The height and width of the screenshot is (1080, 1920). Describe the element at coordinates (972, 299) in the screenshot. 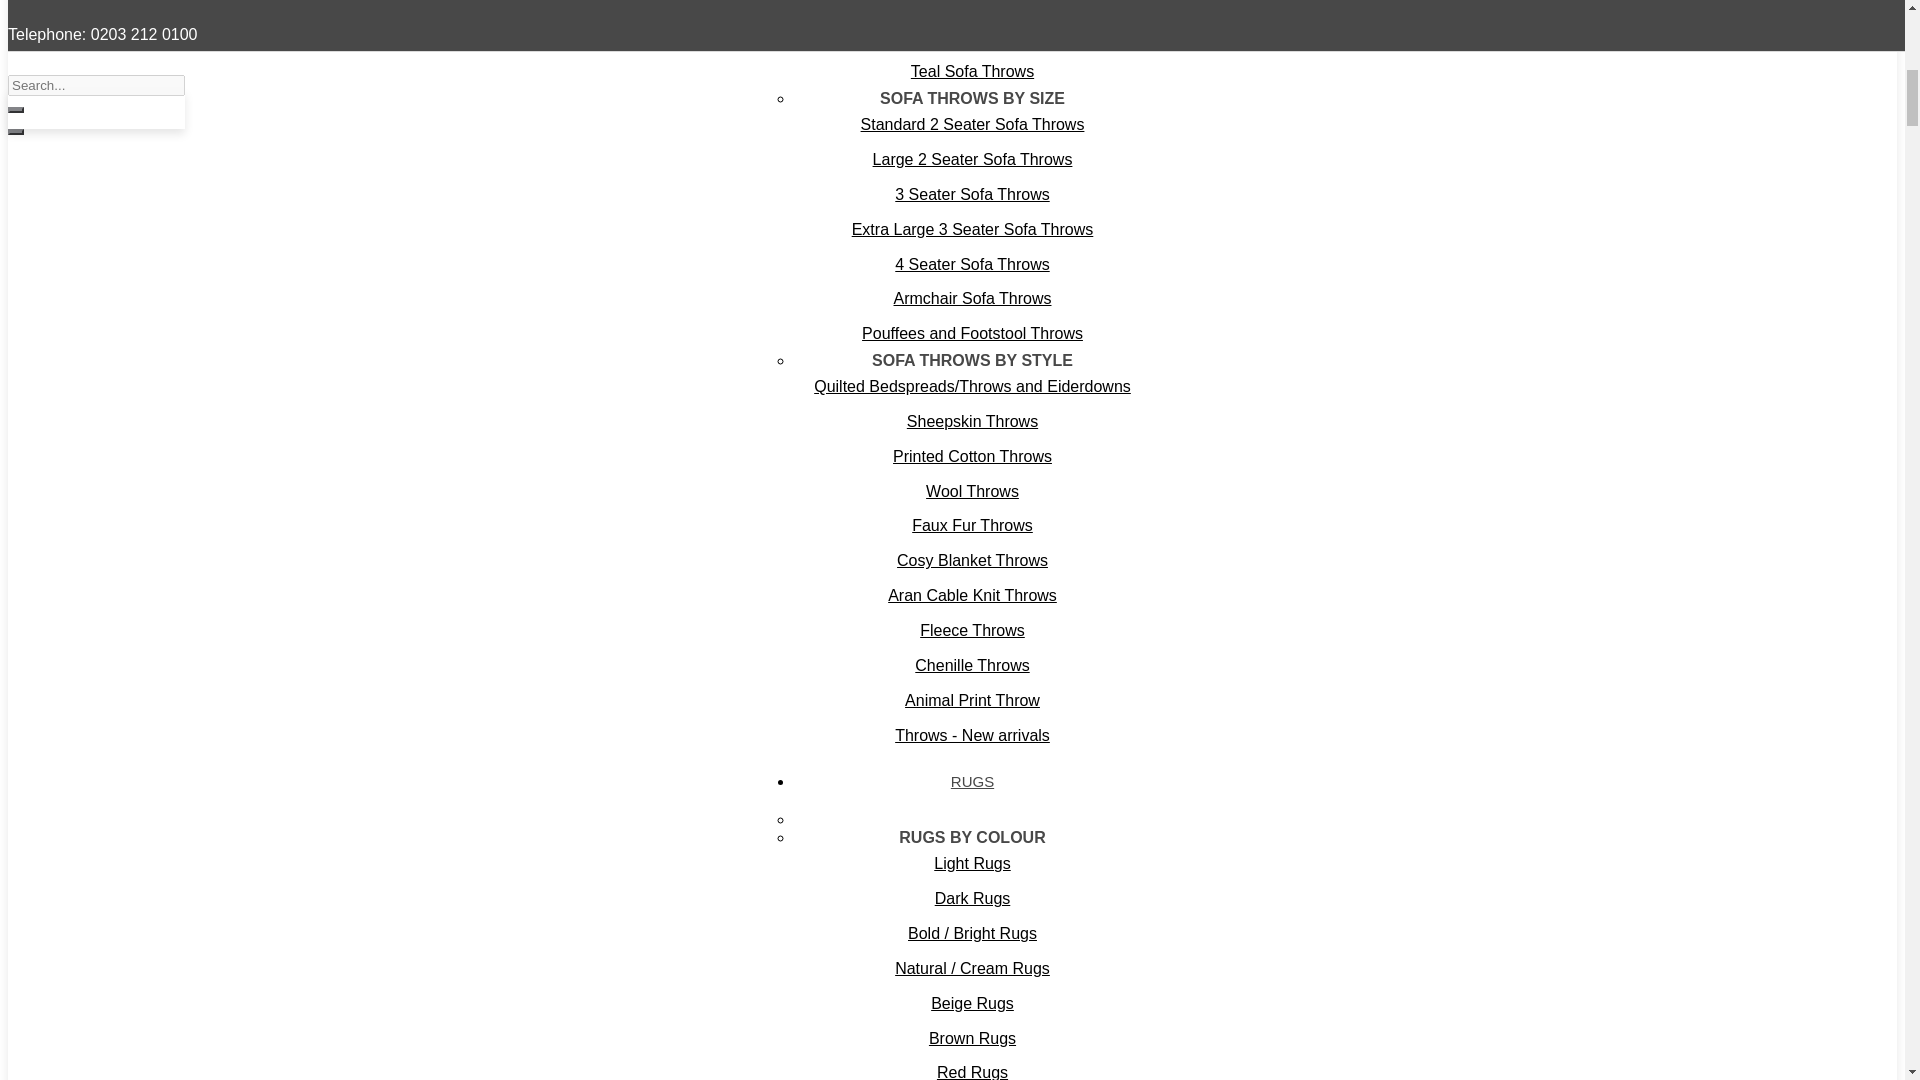

I see `Armchair Sofa Throws` at that location.